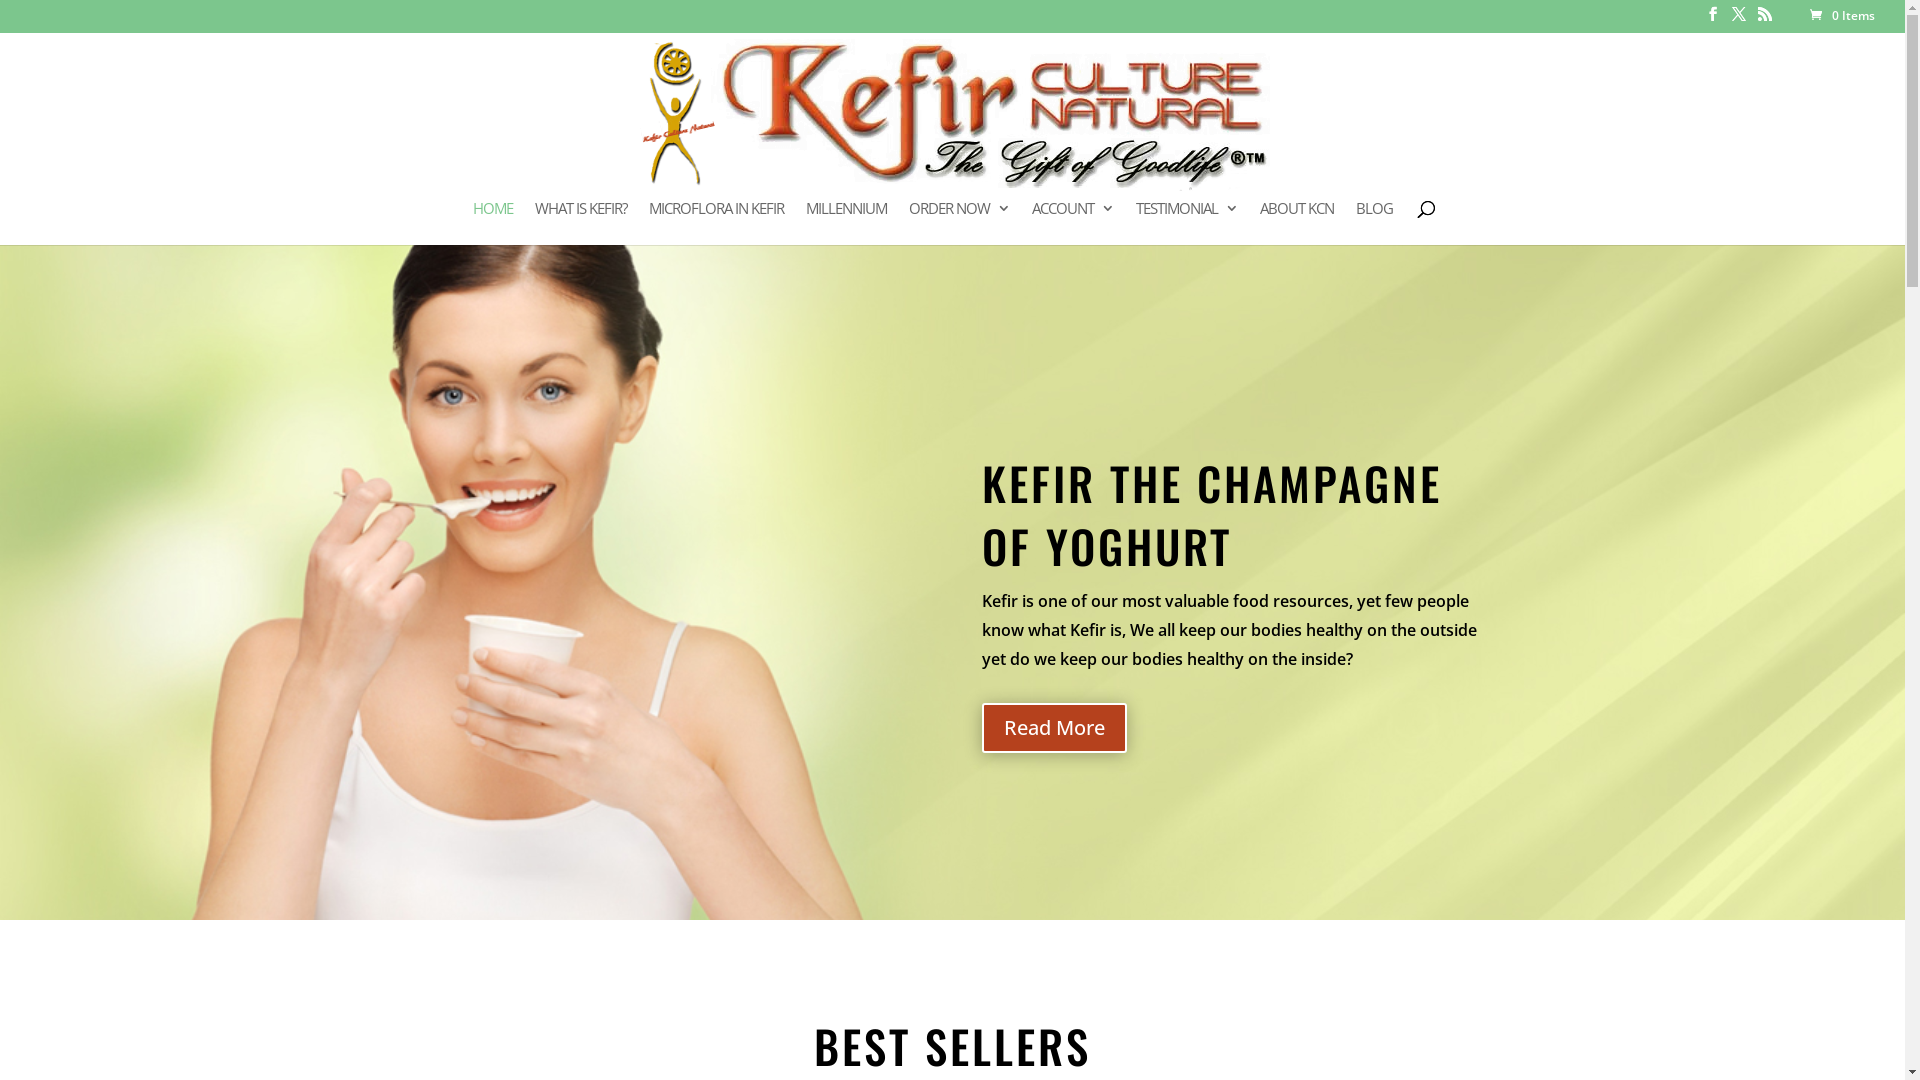 The width and height of the screenshot is (1920, 1080). I want to click on Read More, so click(1054, 728).